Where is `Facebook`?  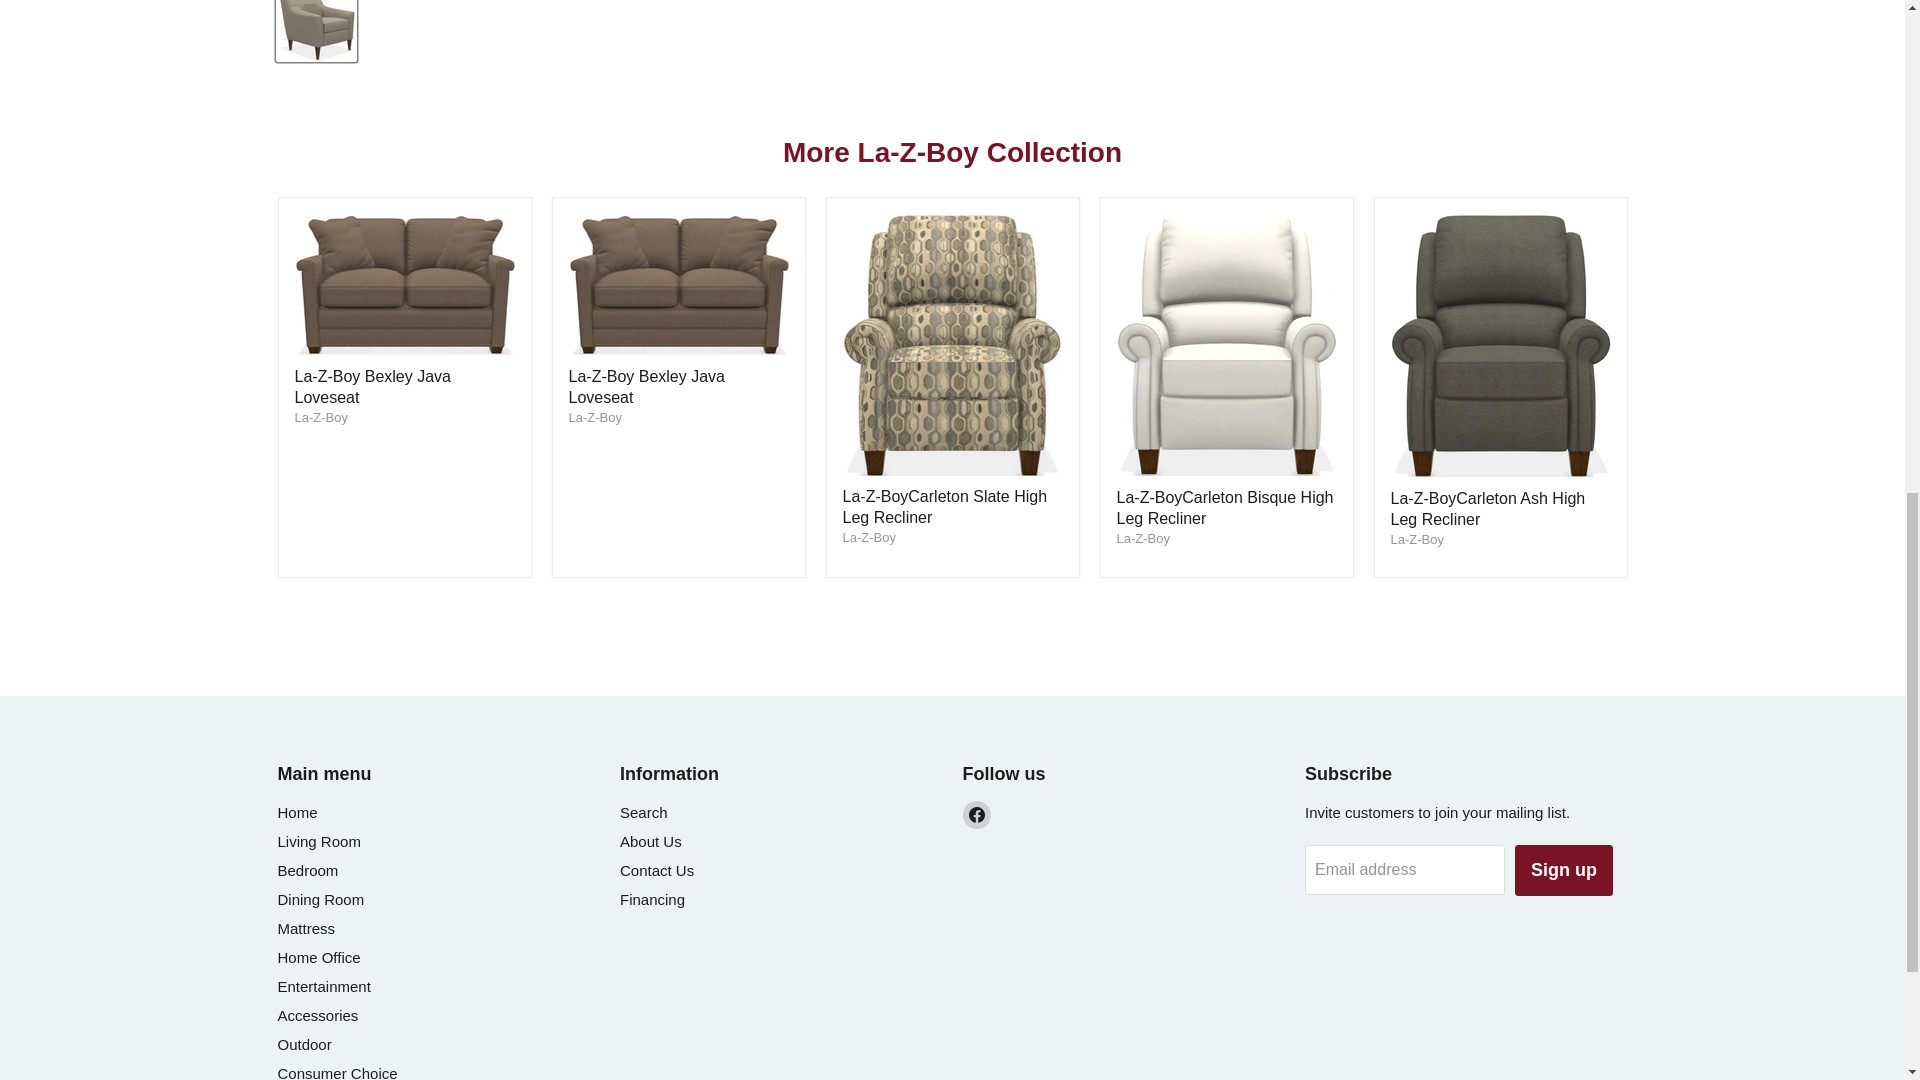 Facebook is located at coordinates (976, 815).